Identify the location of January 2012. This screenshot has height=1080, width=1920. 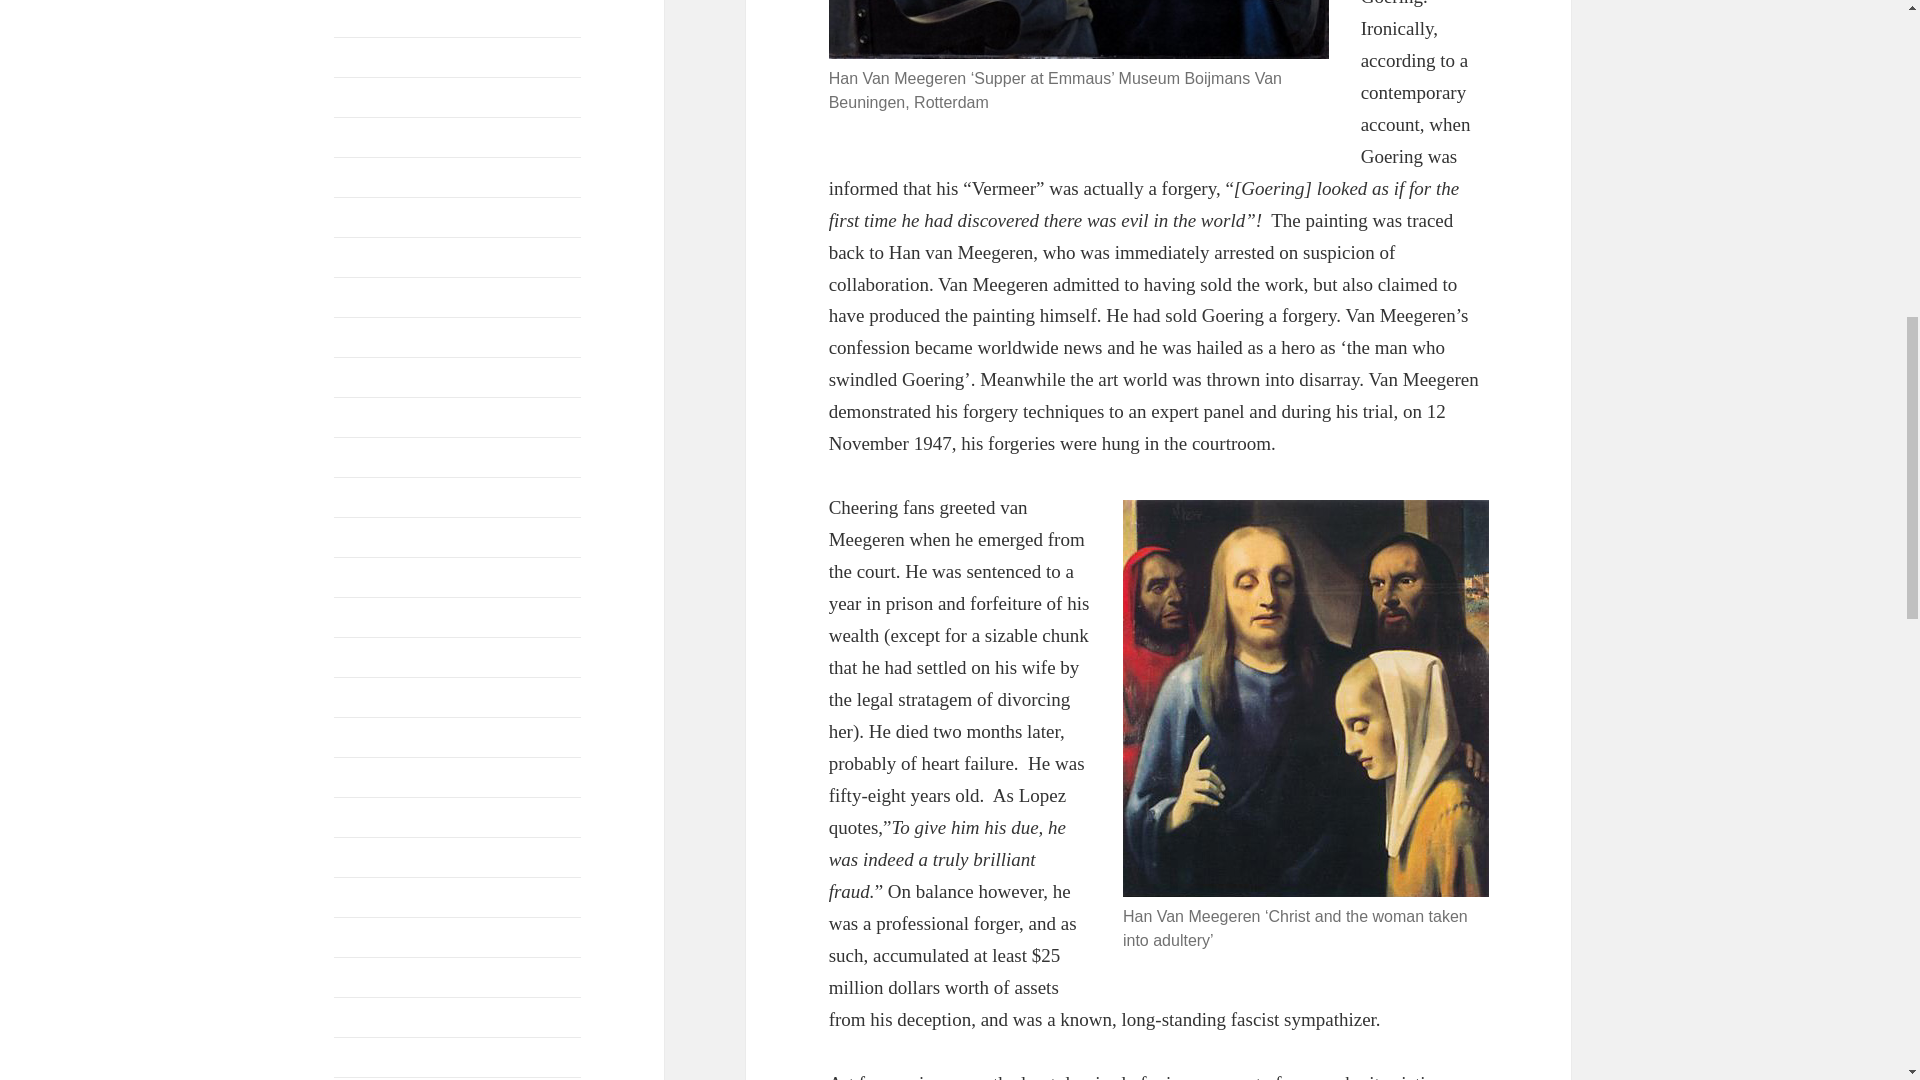
(377, 738).